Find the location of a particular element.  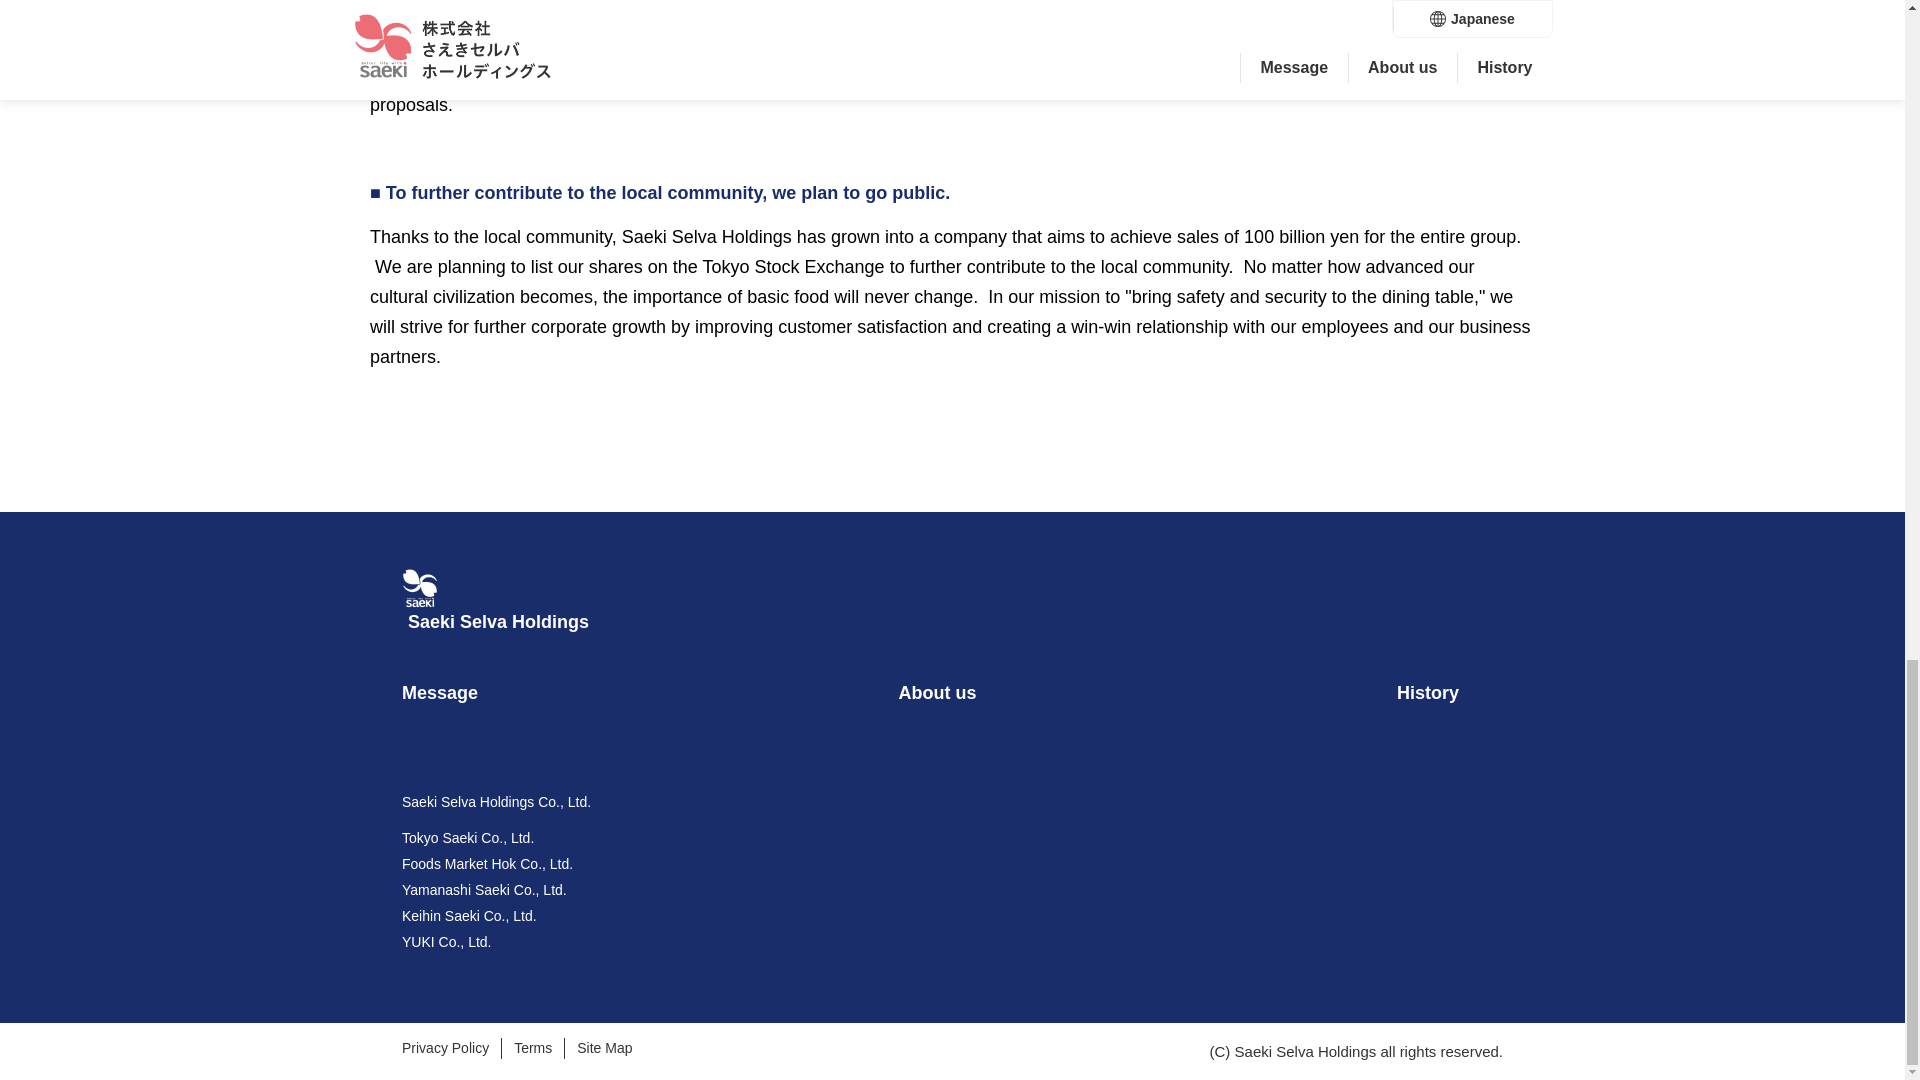

Message is located at coordinates (440, 692).